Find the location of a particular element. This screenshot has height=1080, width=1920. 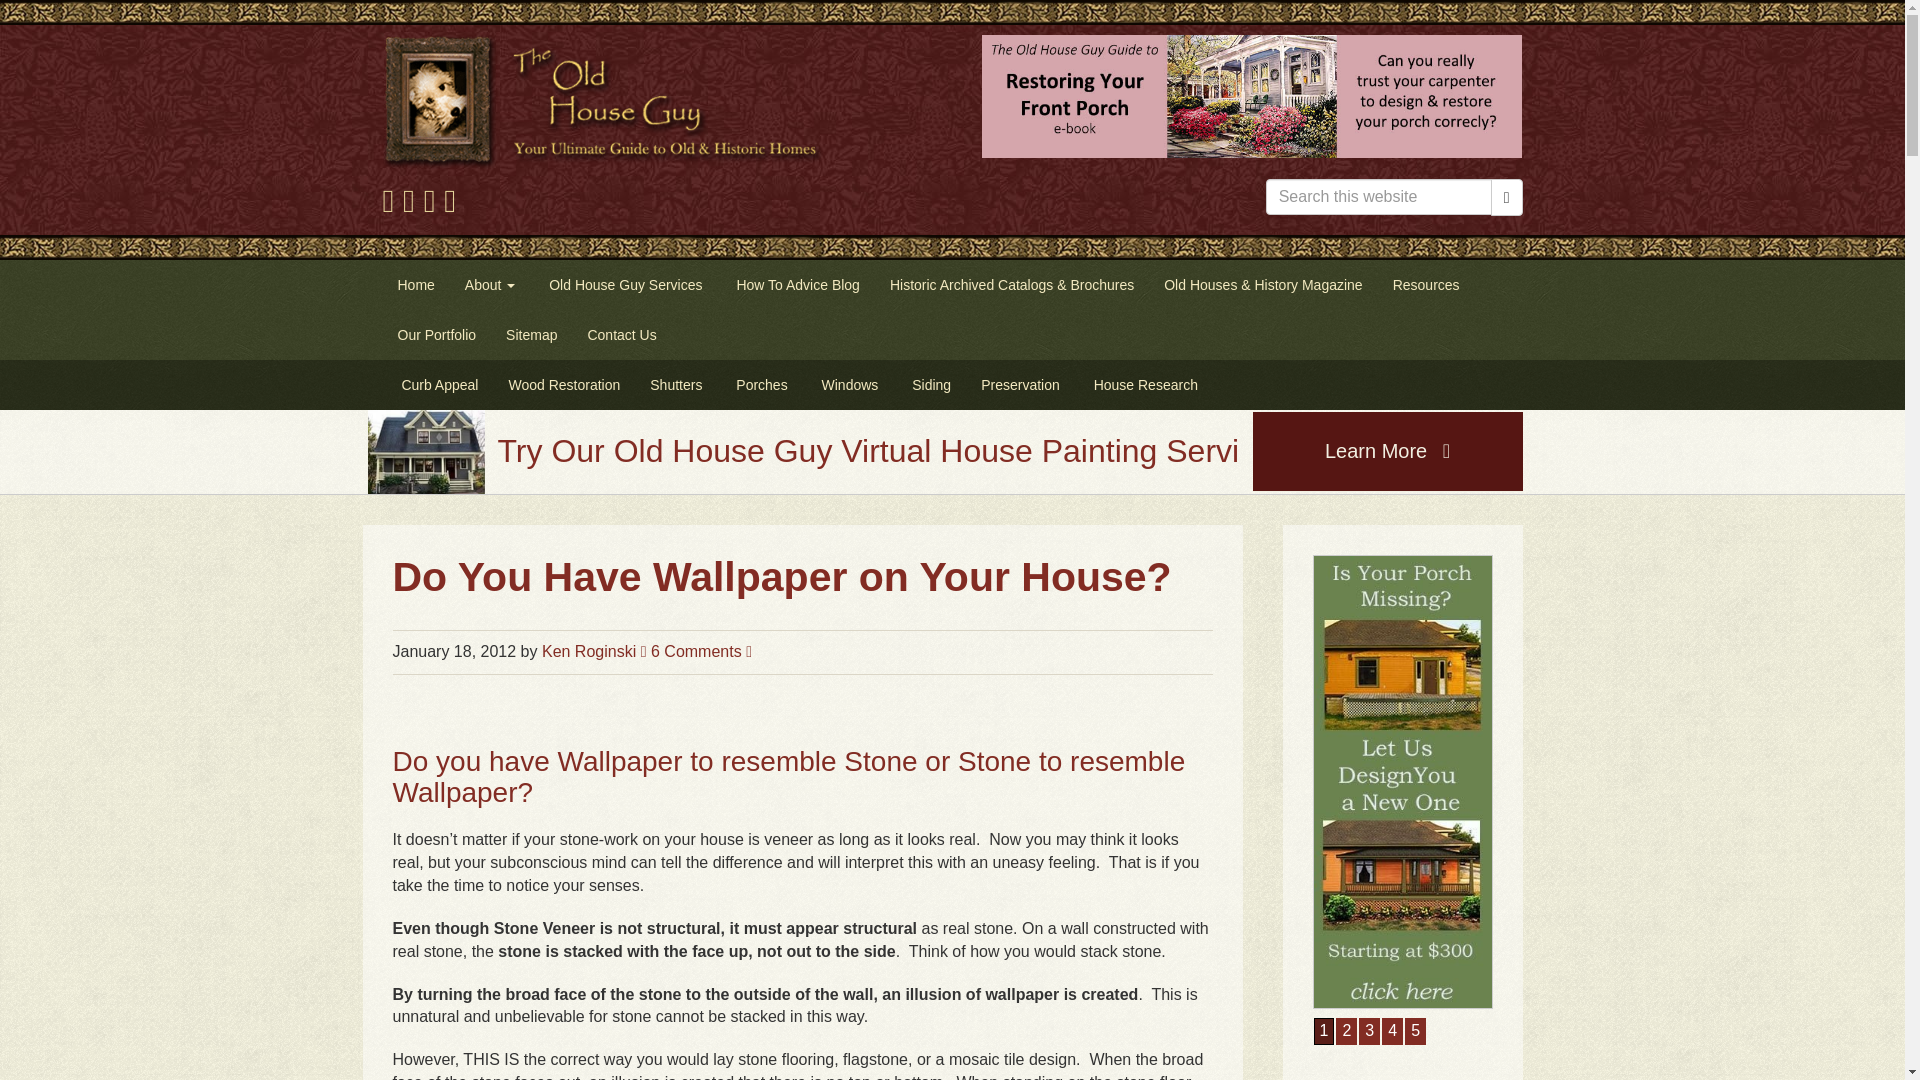

 Windows is located at coordinates (848, 384).